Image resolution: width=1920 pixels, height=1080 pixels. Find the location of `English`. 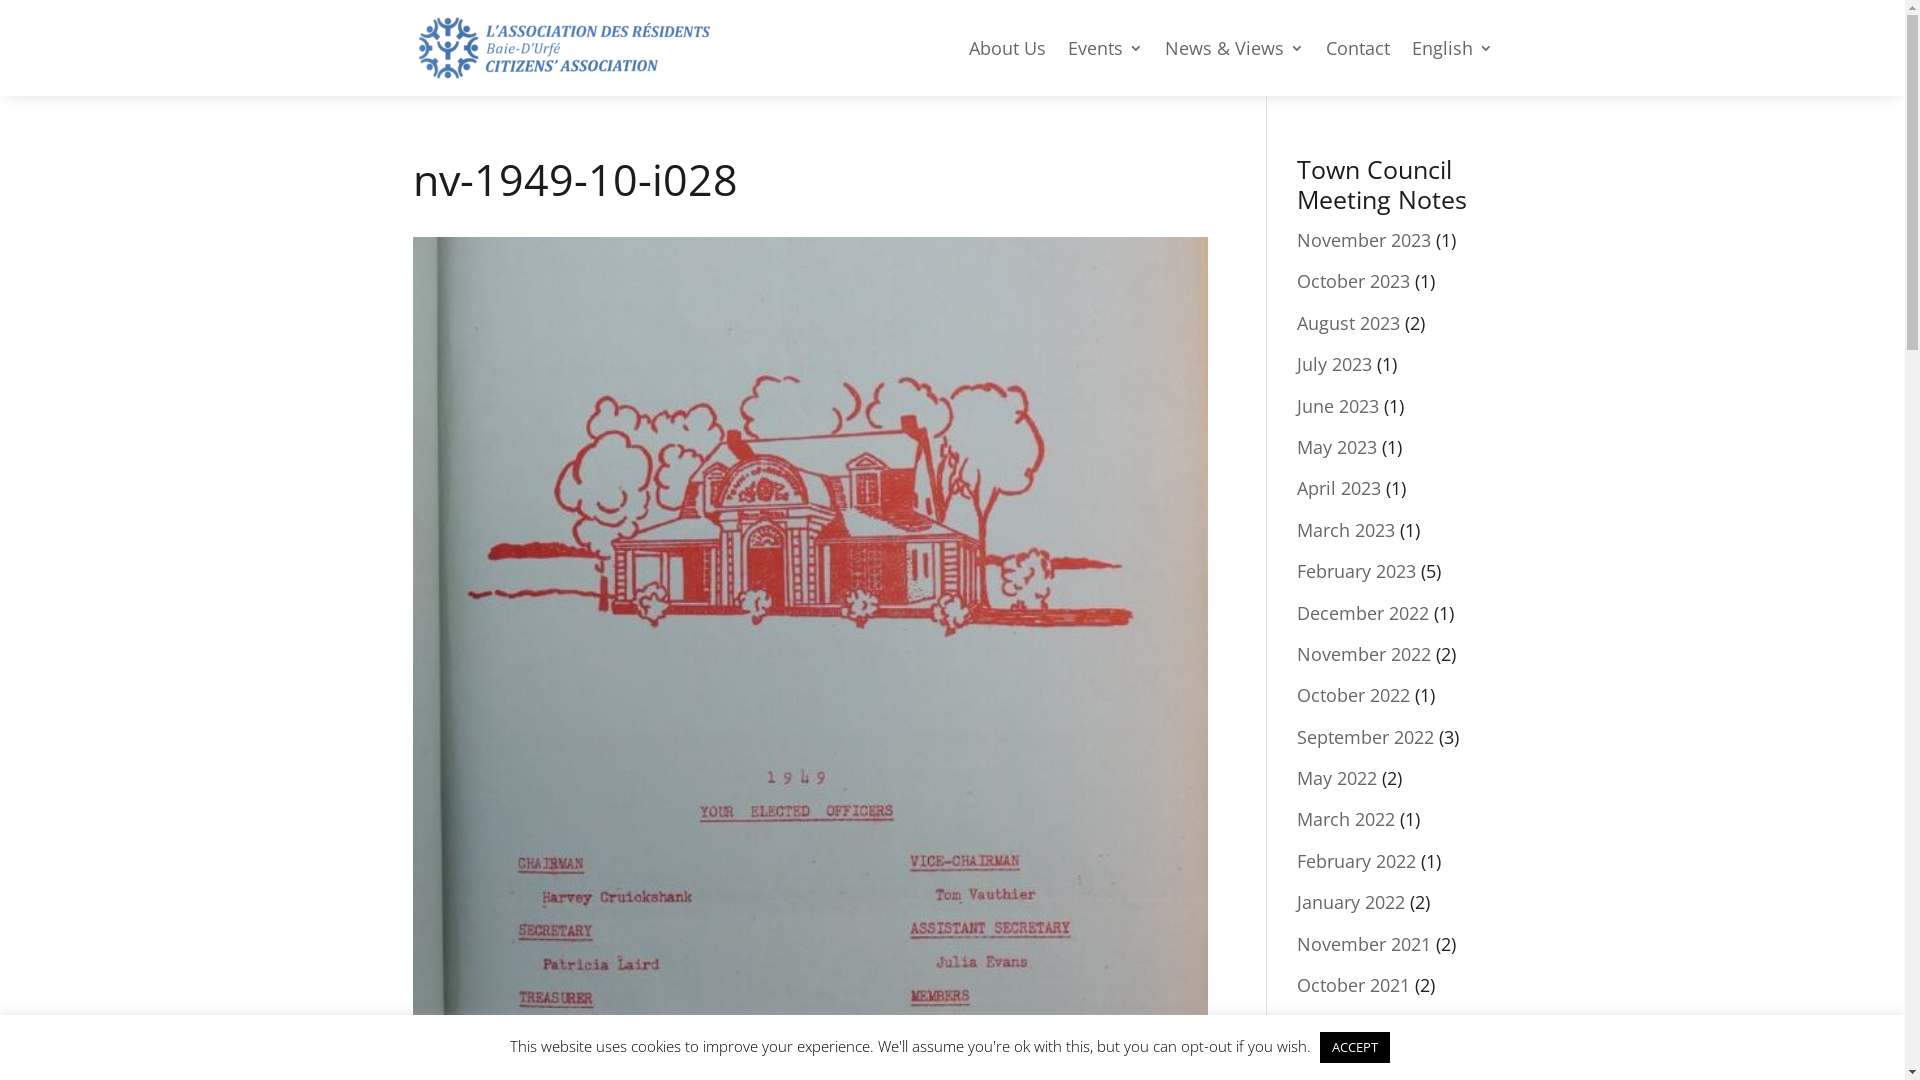

English is located at coordinates (1452, 48).